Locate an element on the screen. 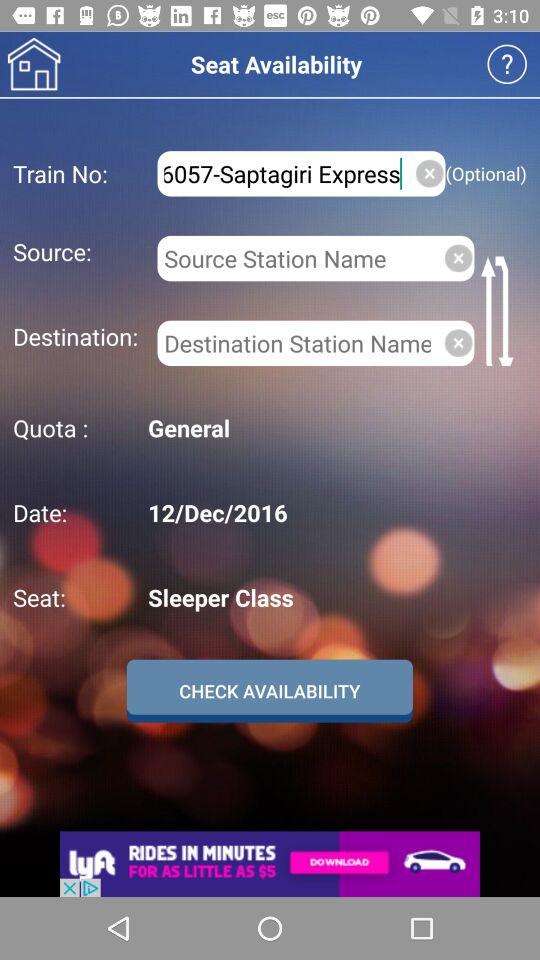 The height and width of the screenshot is (960, 540). clear words is located at coordinates (430, 173).